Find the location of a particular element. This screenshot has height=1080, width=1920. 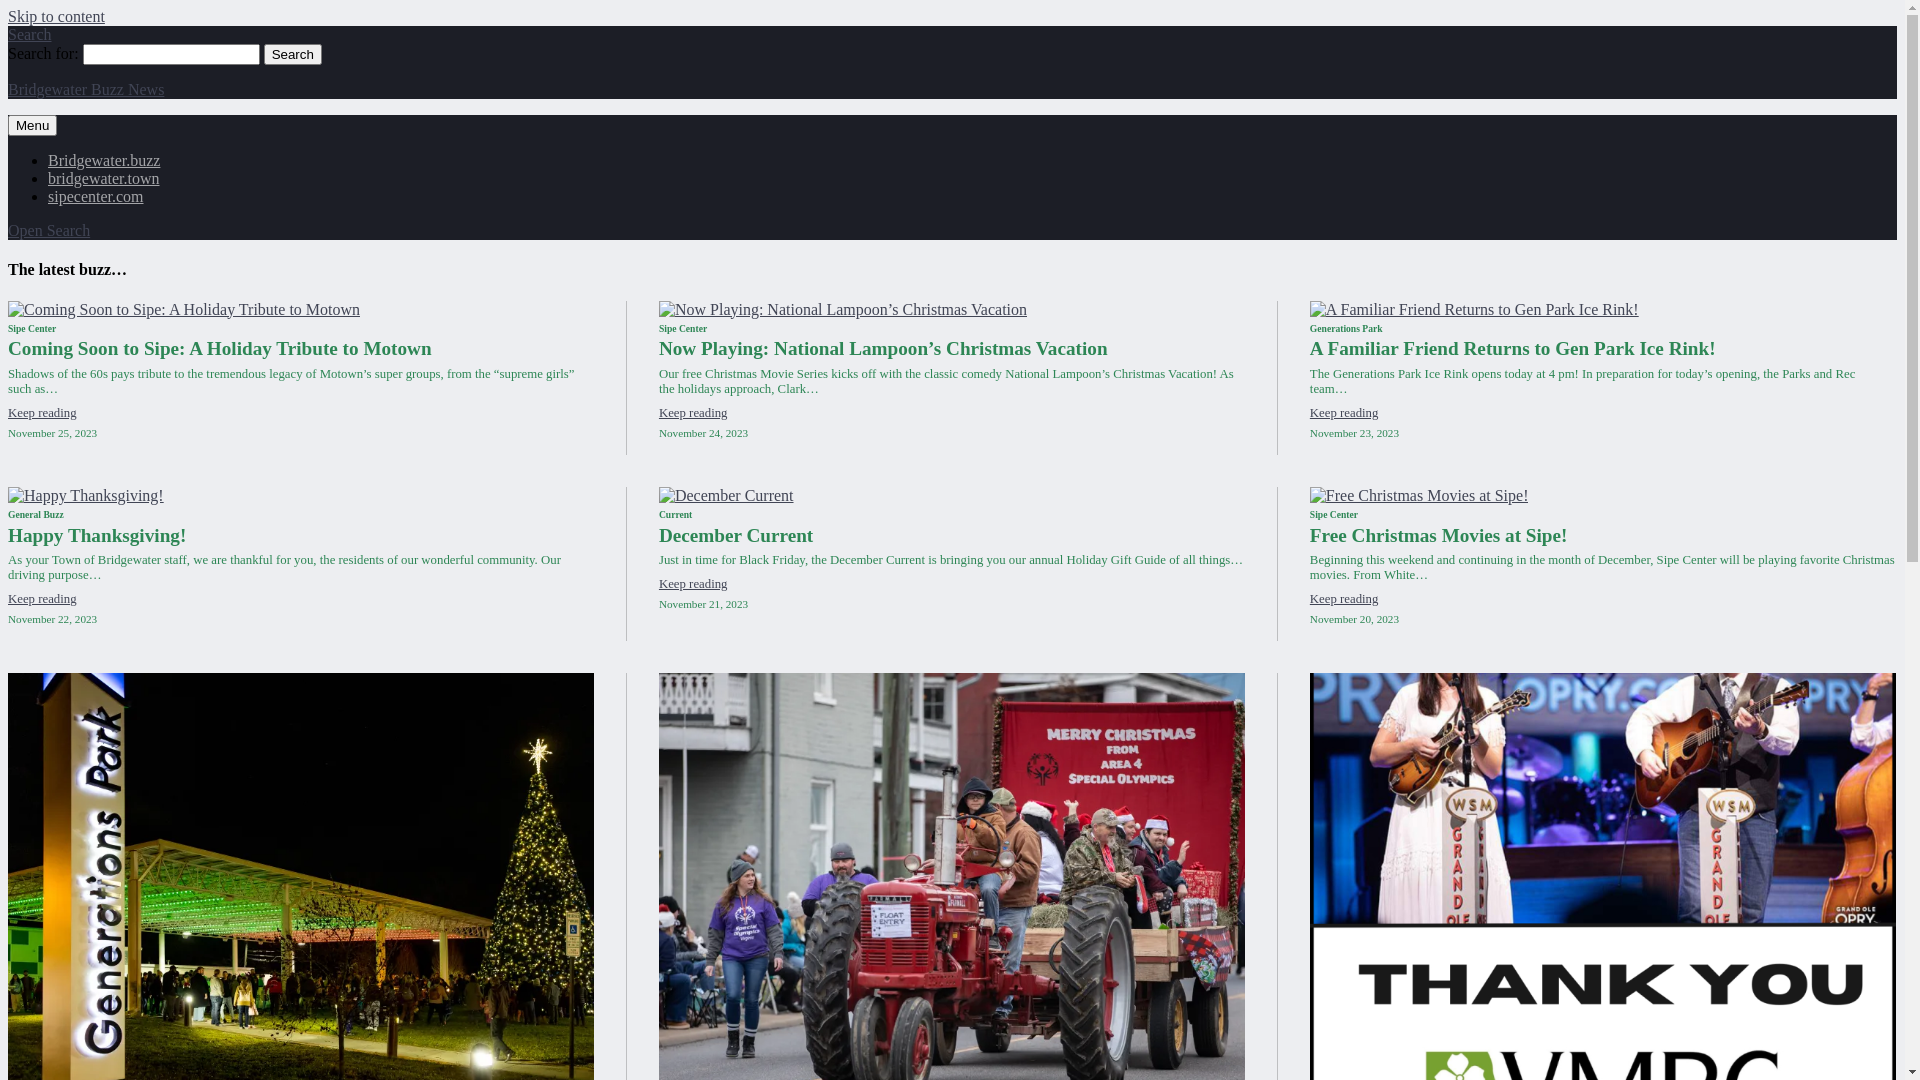

Keep reading is located at coordinates (694, 413).